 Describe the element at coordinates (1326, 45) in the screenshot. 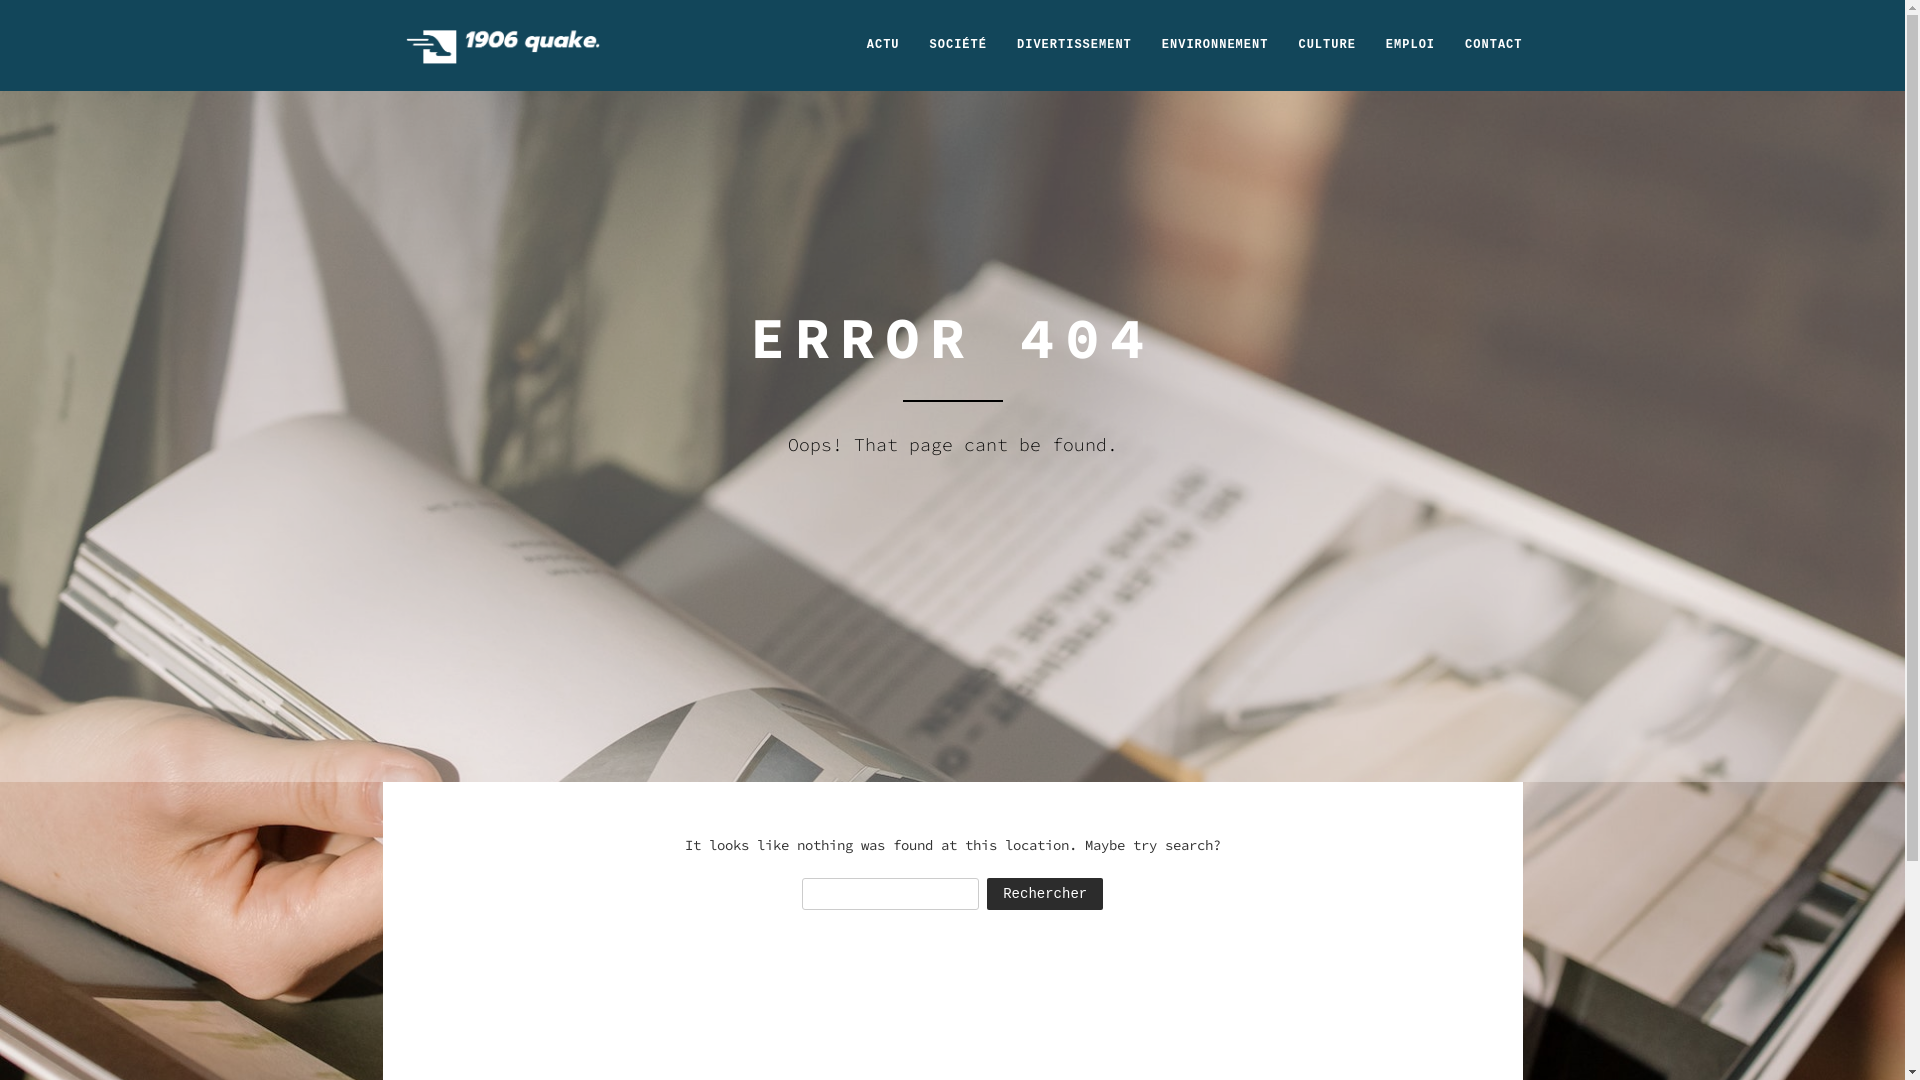

I see `CULTURE` at that location.